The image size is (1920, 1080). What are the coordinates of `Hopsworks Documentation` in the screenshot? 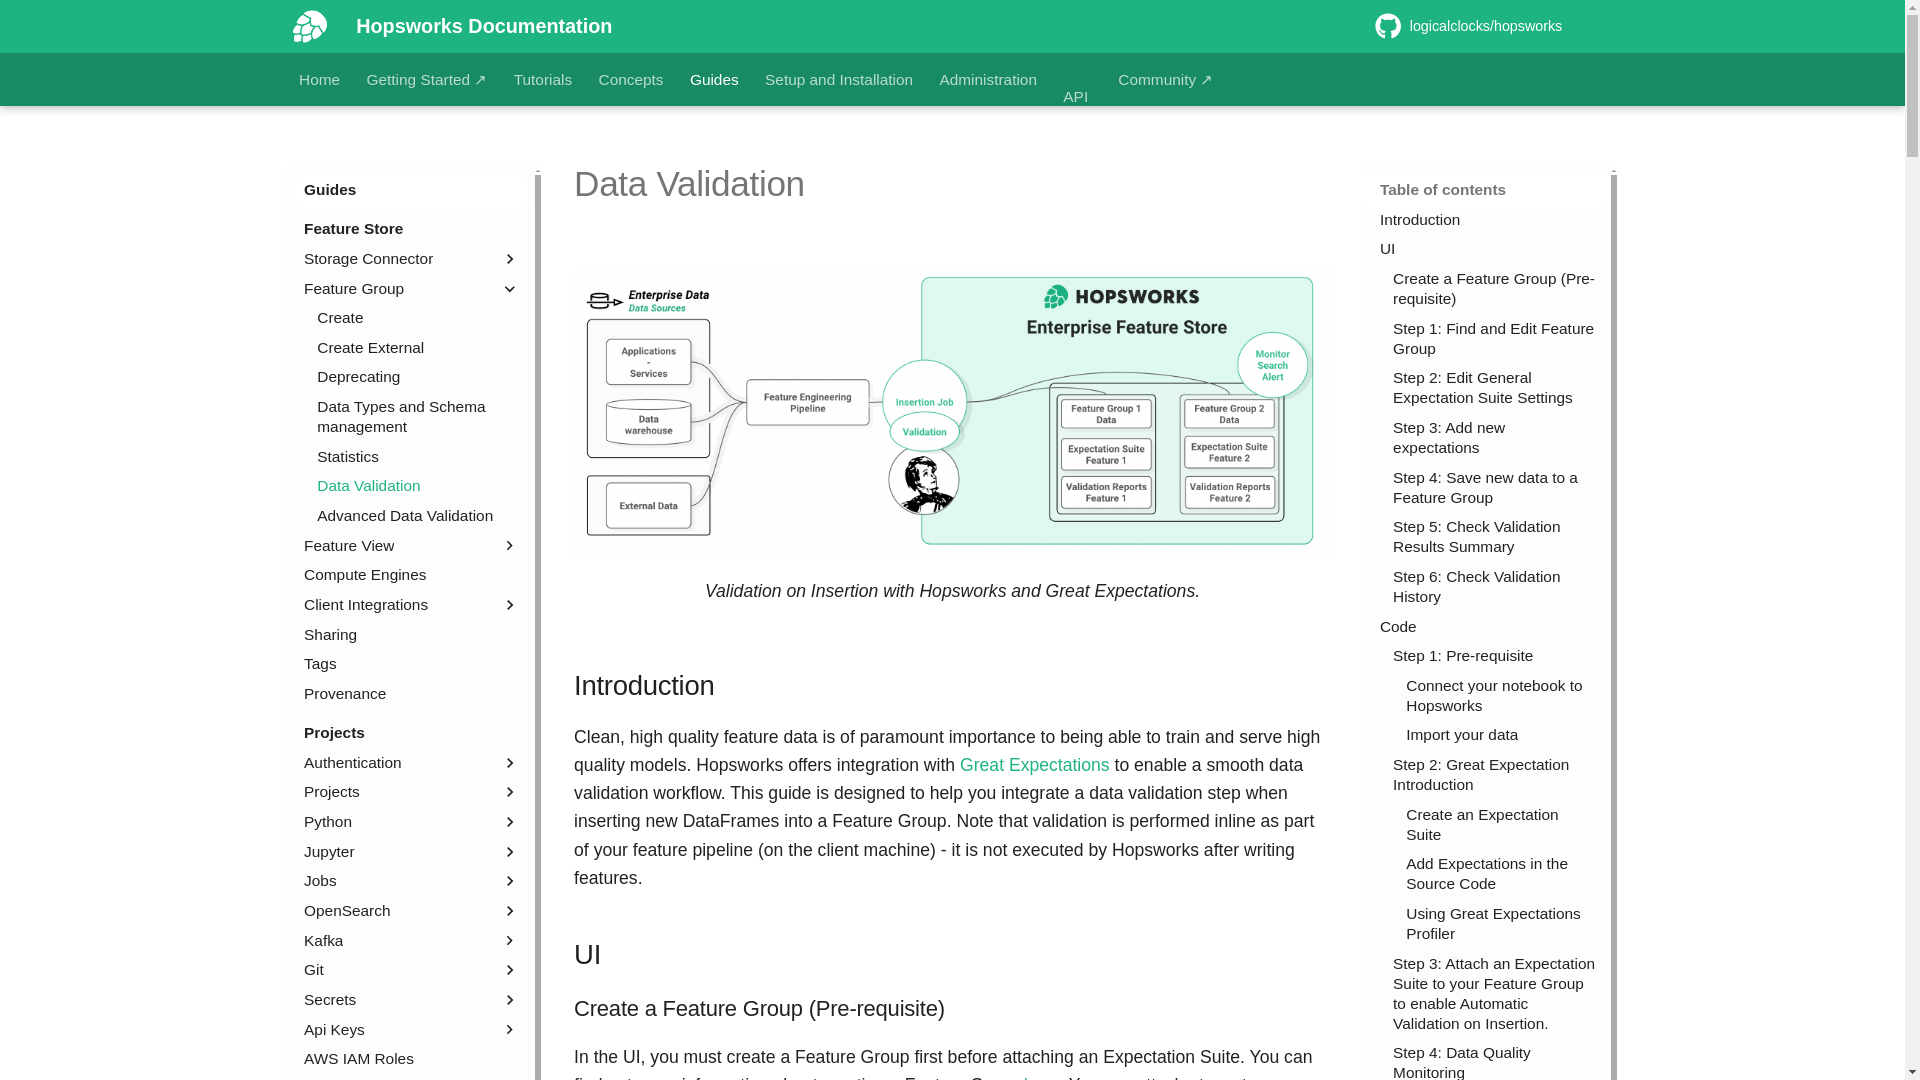 It's located at (310, 26).